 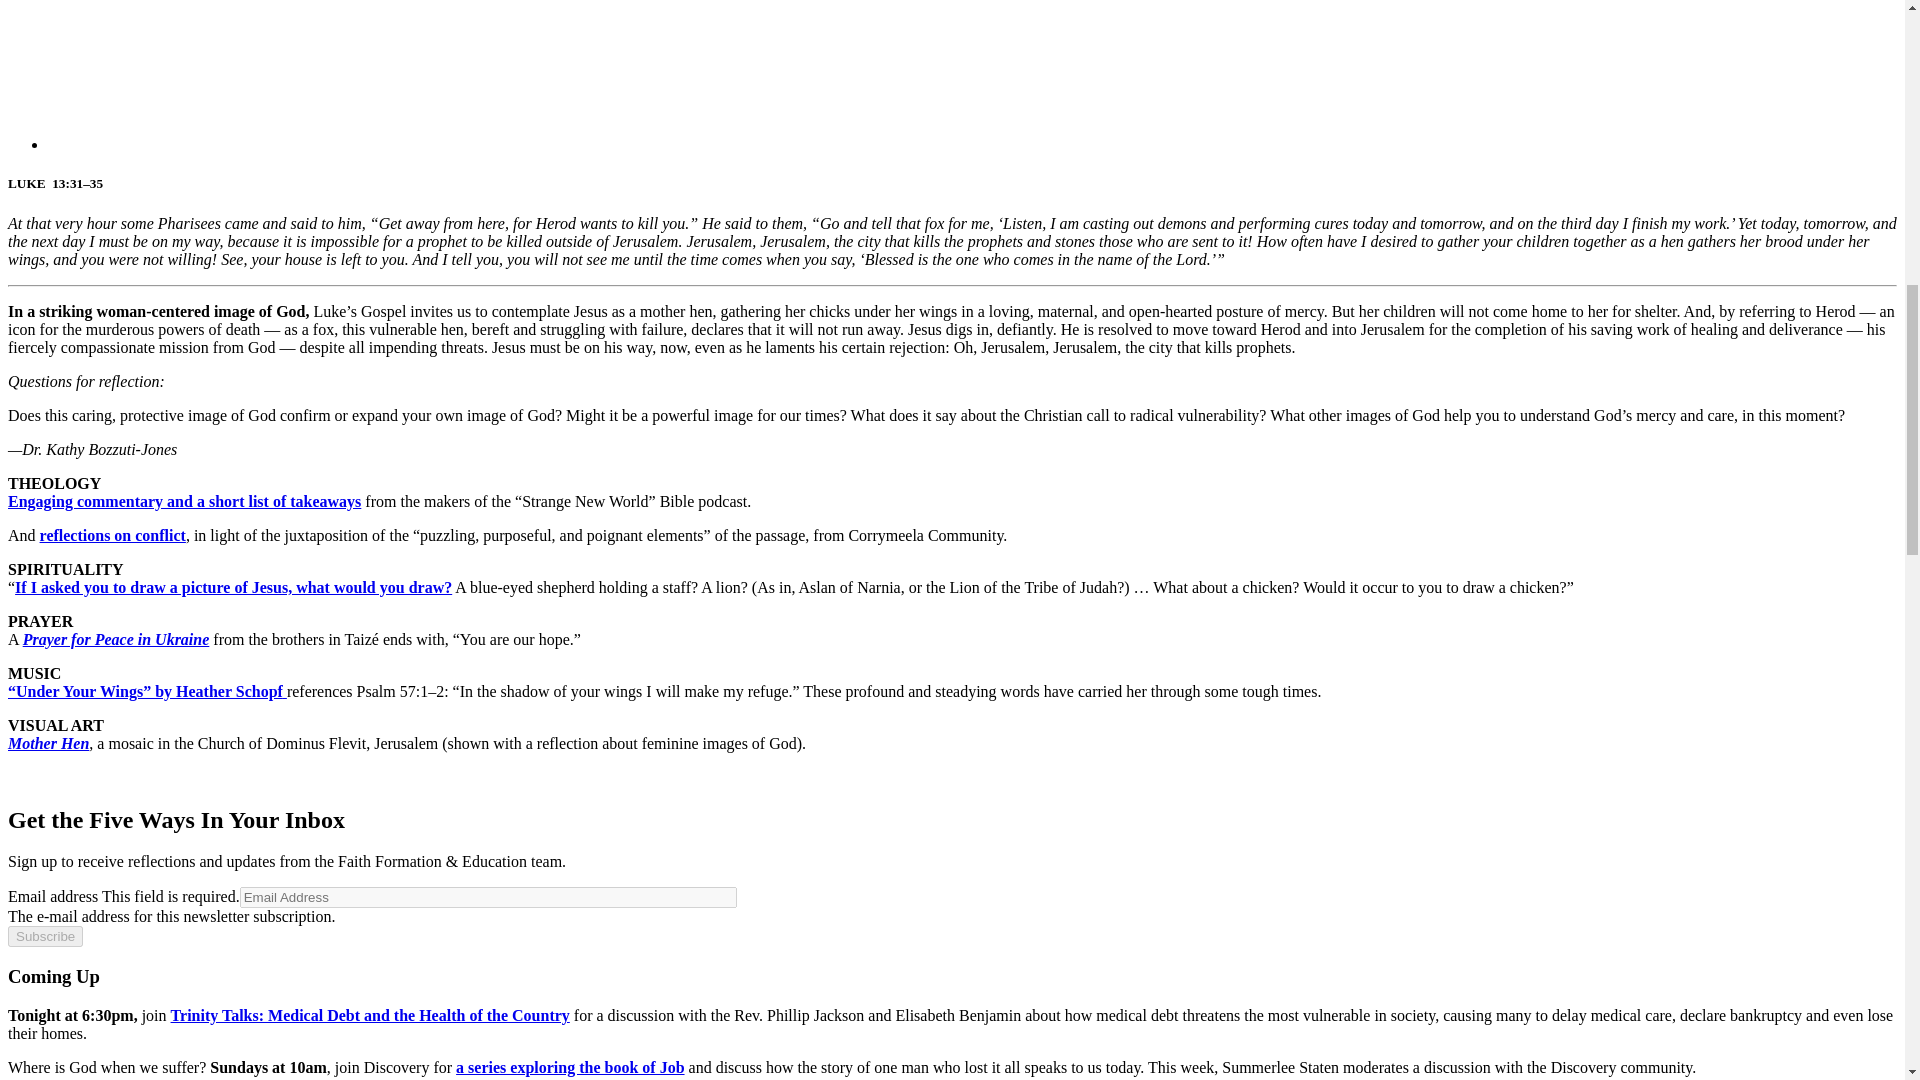 I want to click on reflections on conflict, so click(x=113, y=536).